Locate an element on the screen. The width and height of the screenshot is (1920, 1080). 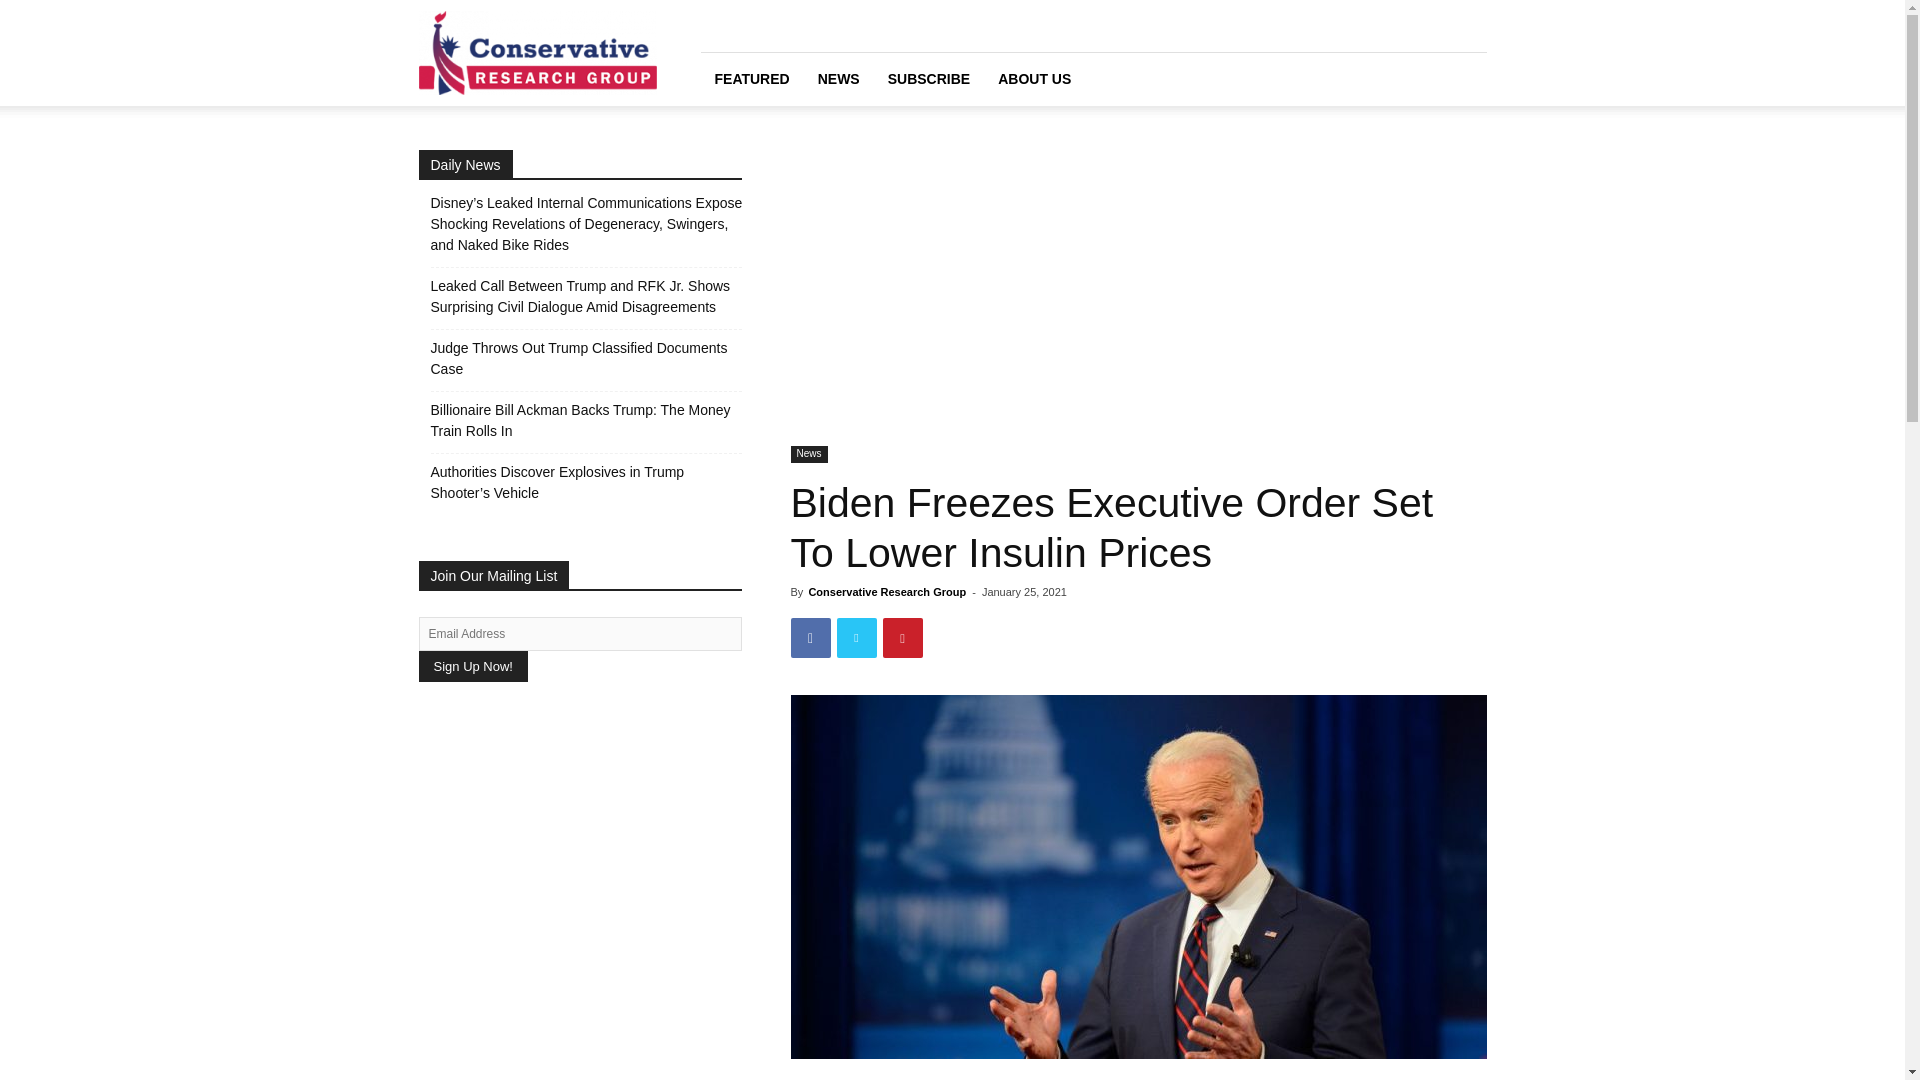
Sign Up Now! is located at coordinates (472, 666).